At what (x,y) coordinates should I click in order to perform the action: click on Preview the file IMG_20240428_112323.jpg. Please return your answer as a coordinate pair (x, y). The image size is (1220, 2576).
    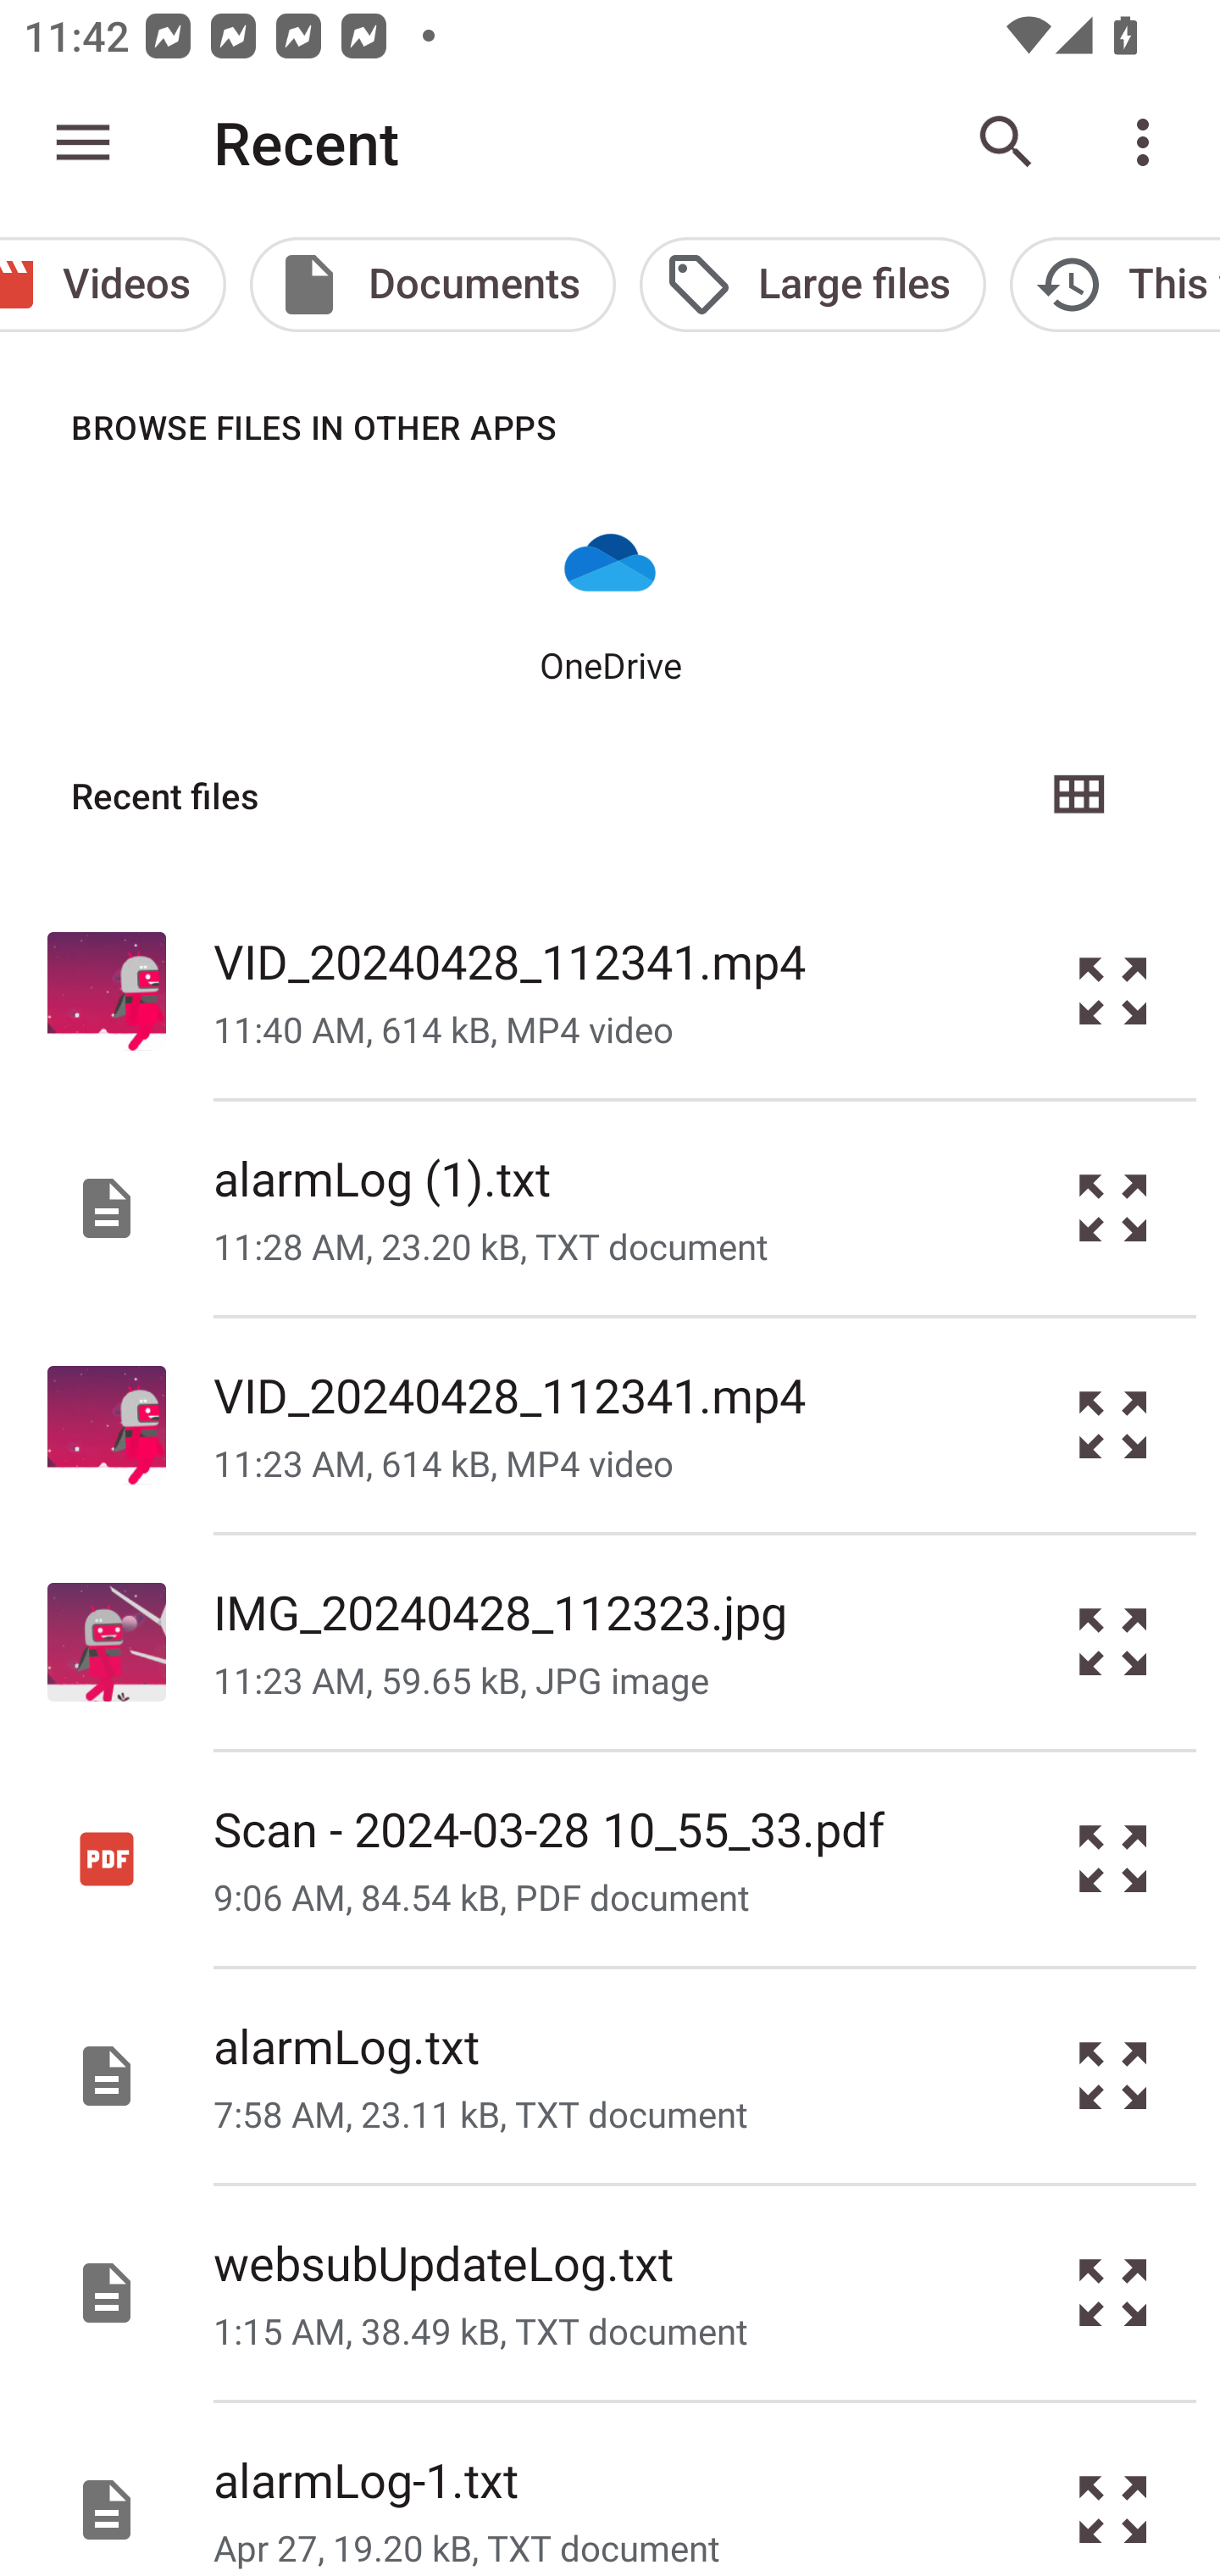
    Looking at the image, I should click on (1113, 1642).